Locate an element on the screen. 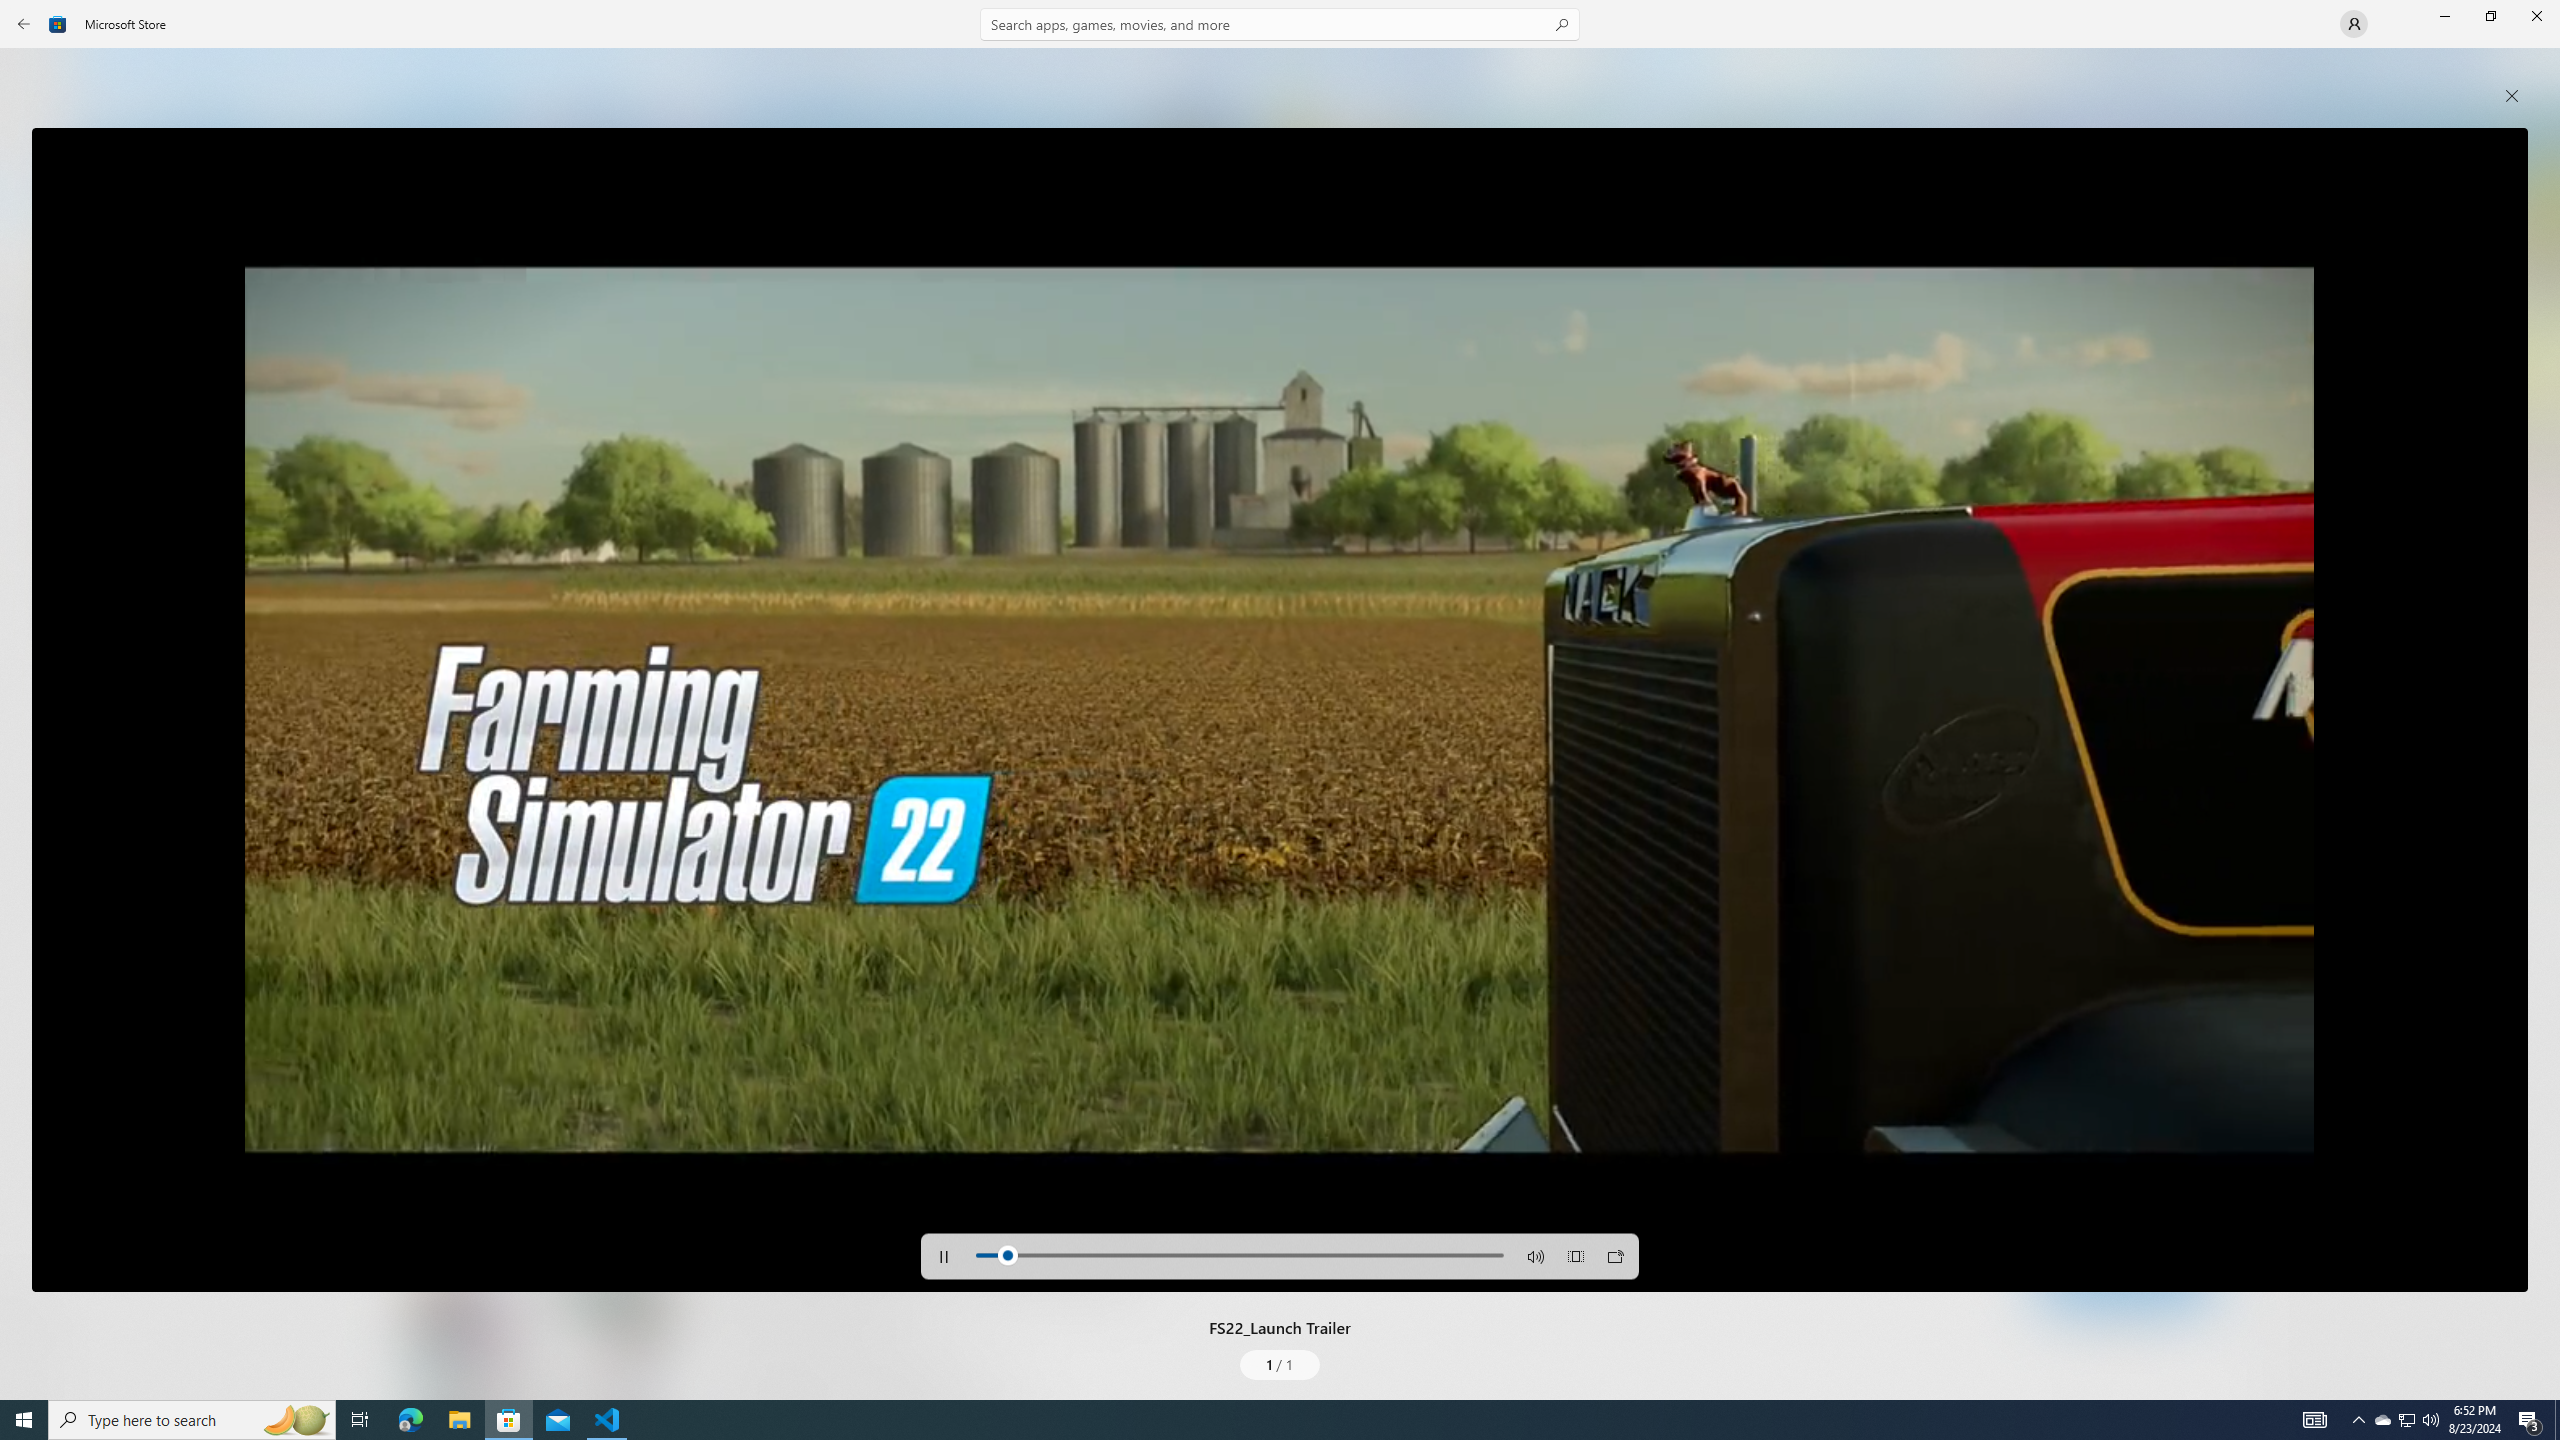 Image resolution: width=2560 pixels, height=1440 pixels. Volume is located at coordinates (1536, 1255).